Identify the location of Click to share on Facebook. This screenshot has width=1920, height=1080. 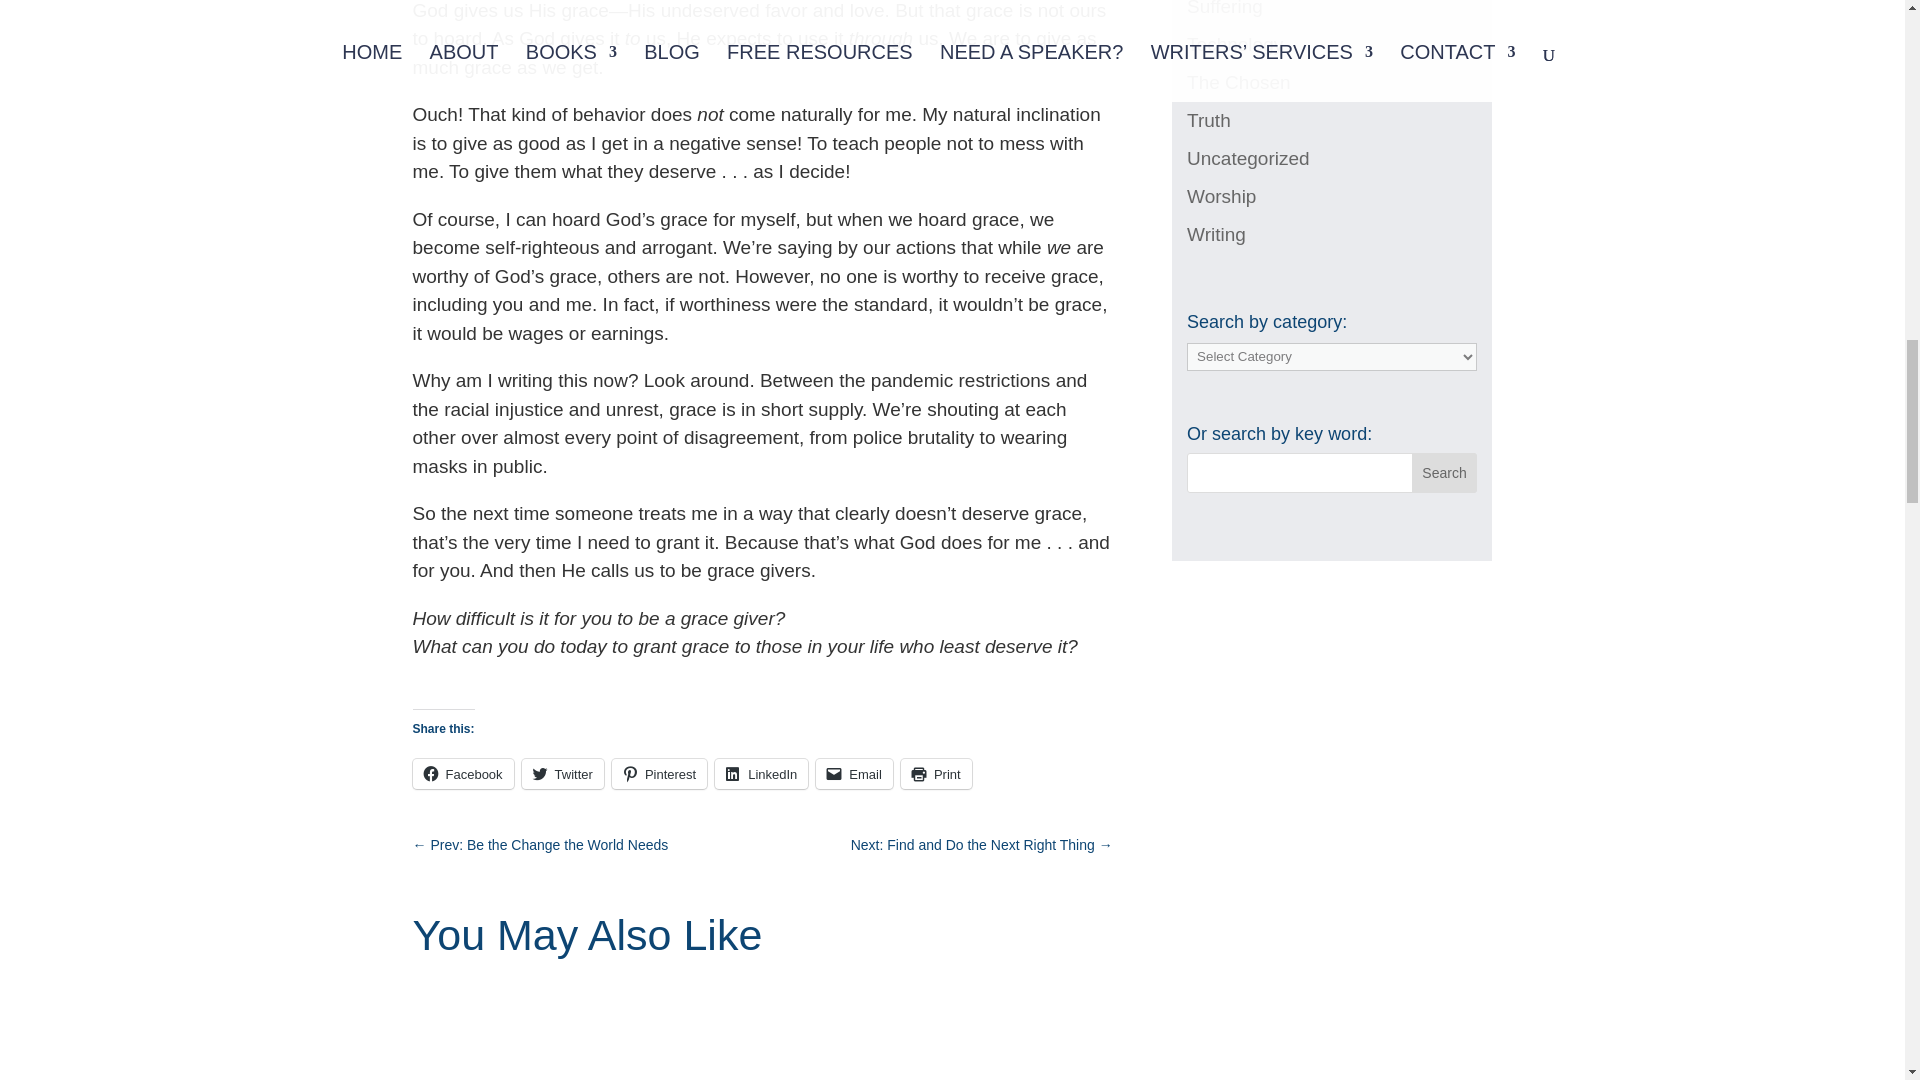
(462, 774).